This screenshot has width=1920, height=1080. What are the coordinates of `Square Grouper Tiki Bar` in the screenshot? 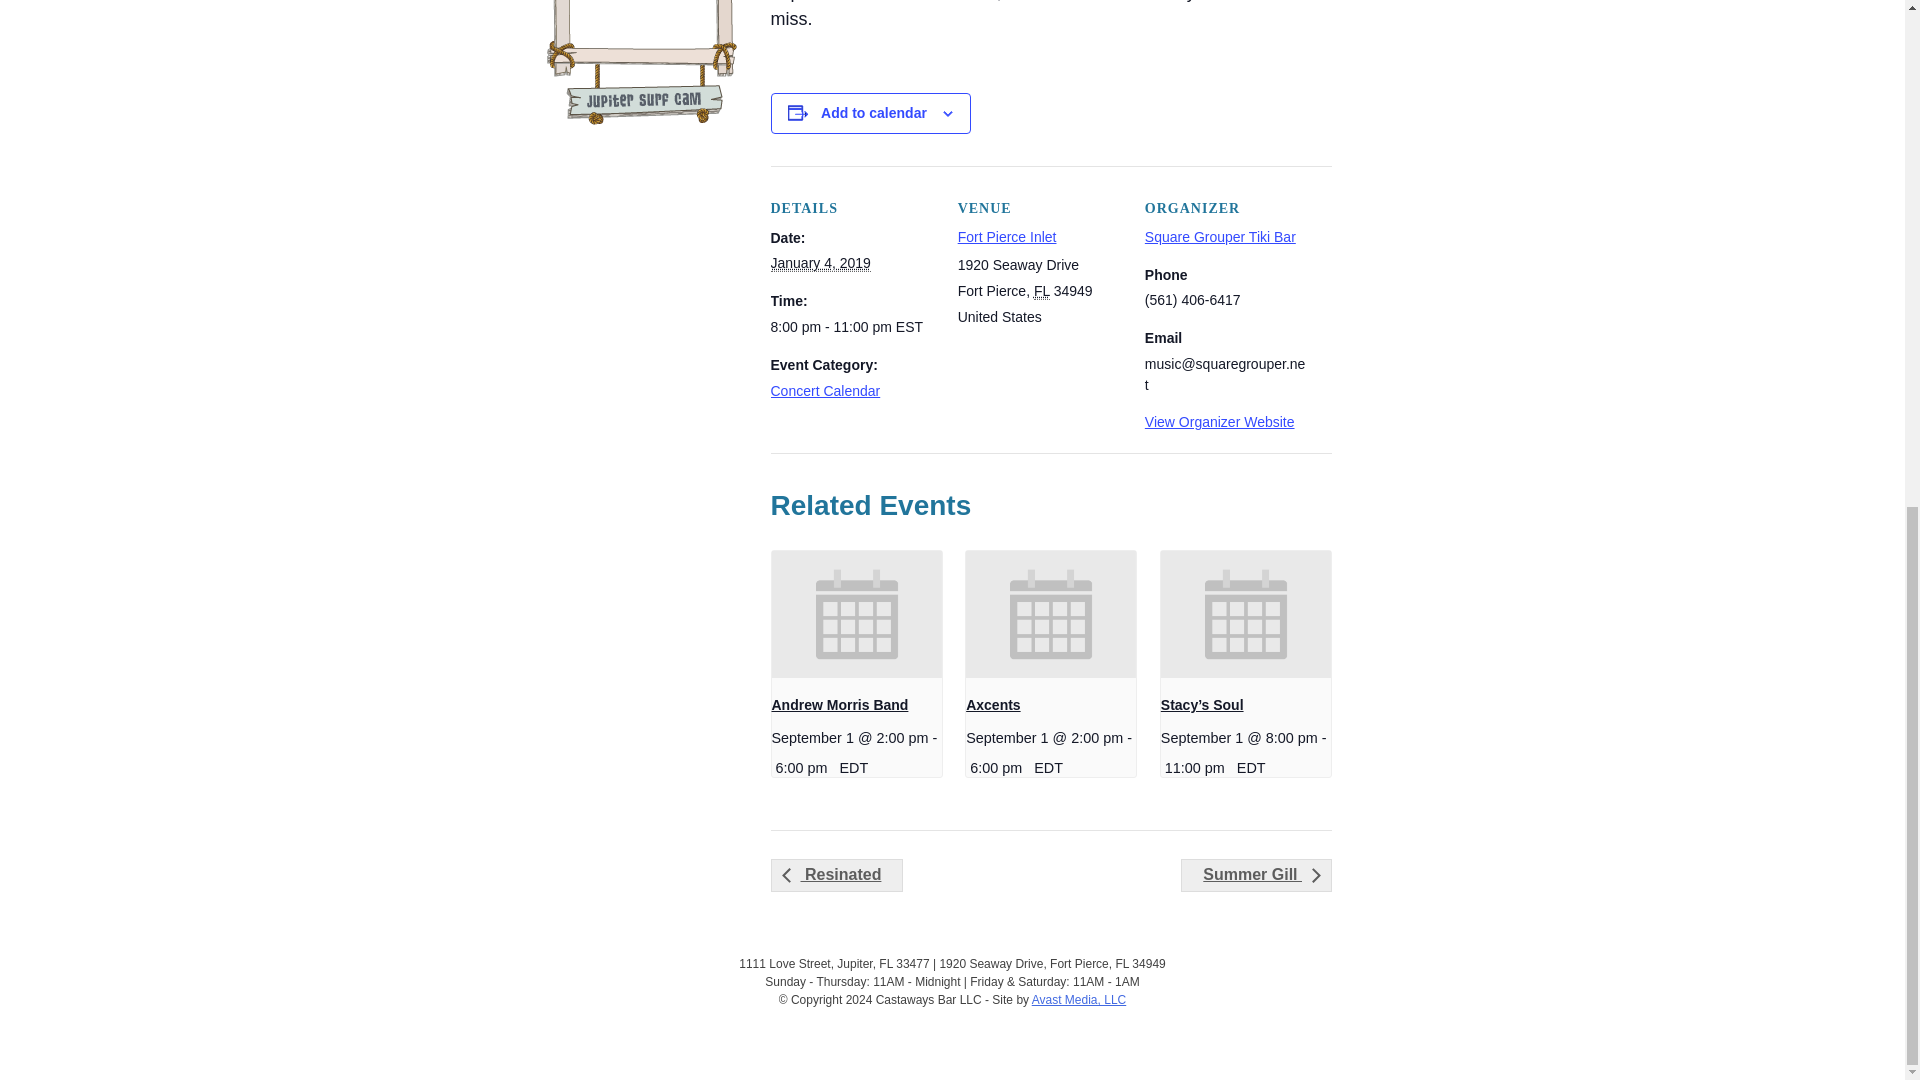 It's located at (1220, 236).